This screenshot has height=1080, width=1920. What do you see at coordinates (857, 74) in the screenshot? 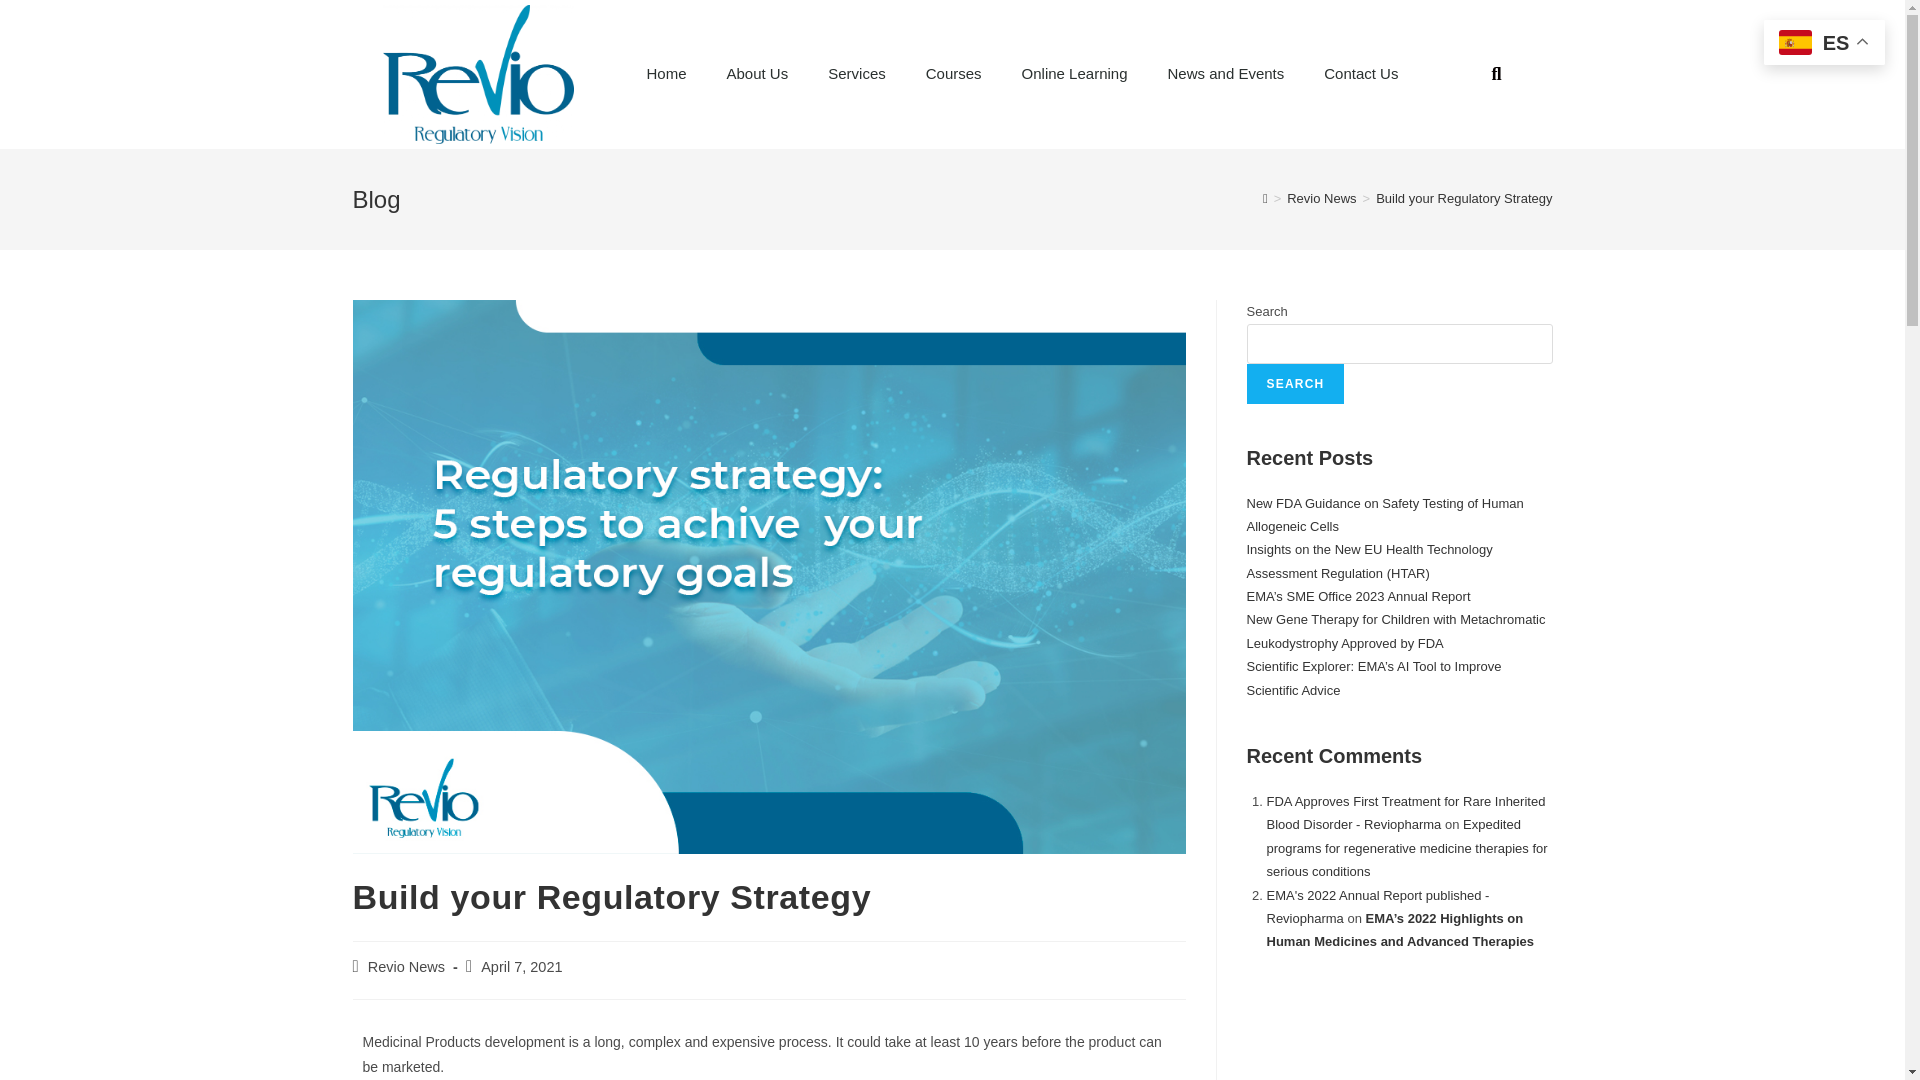
I see `Services` at bounding box center [857, 74].